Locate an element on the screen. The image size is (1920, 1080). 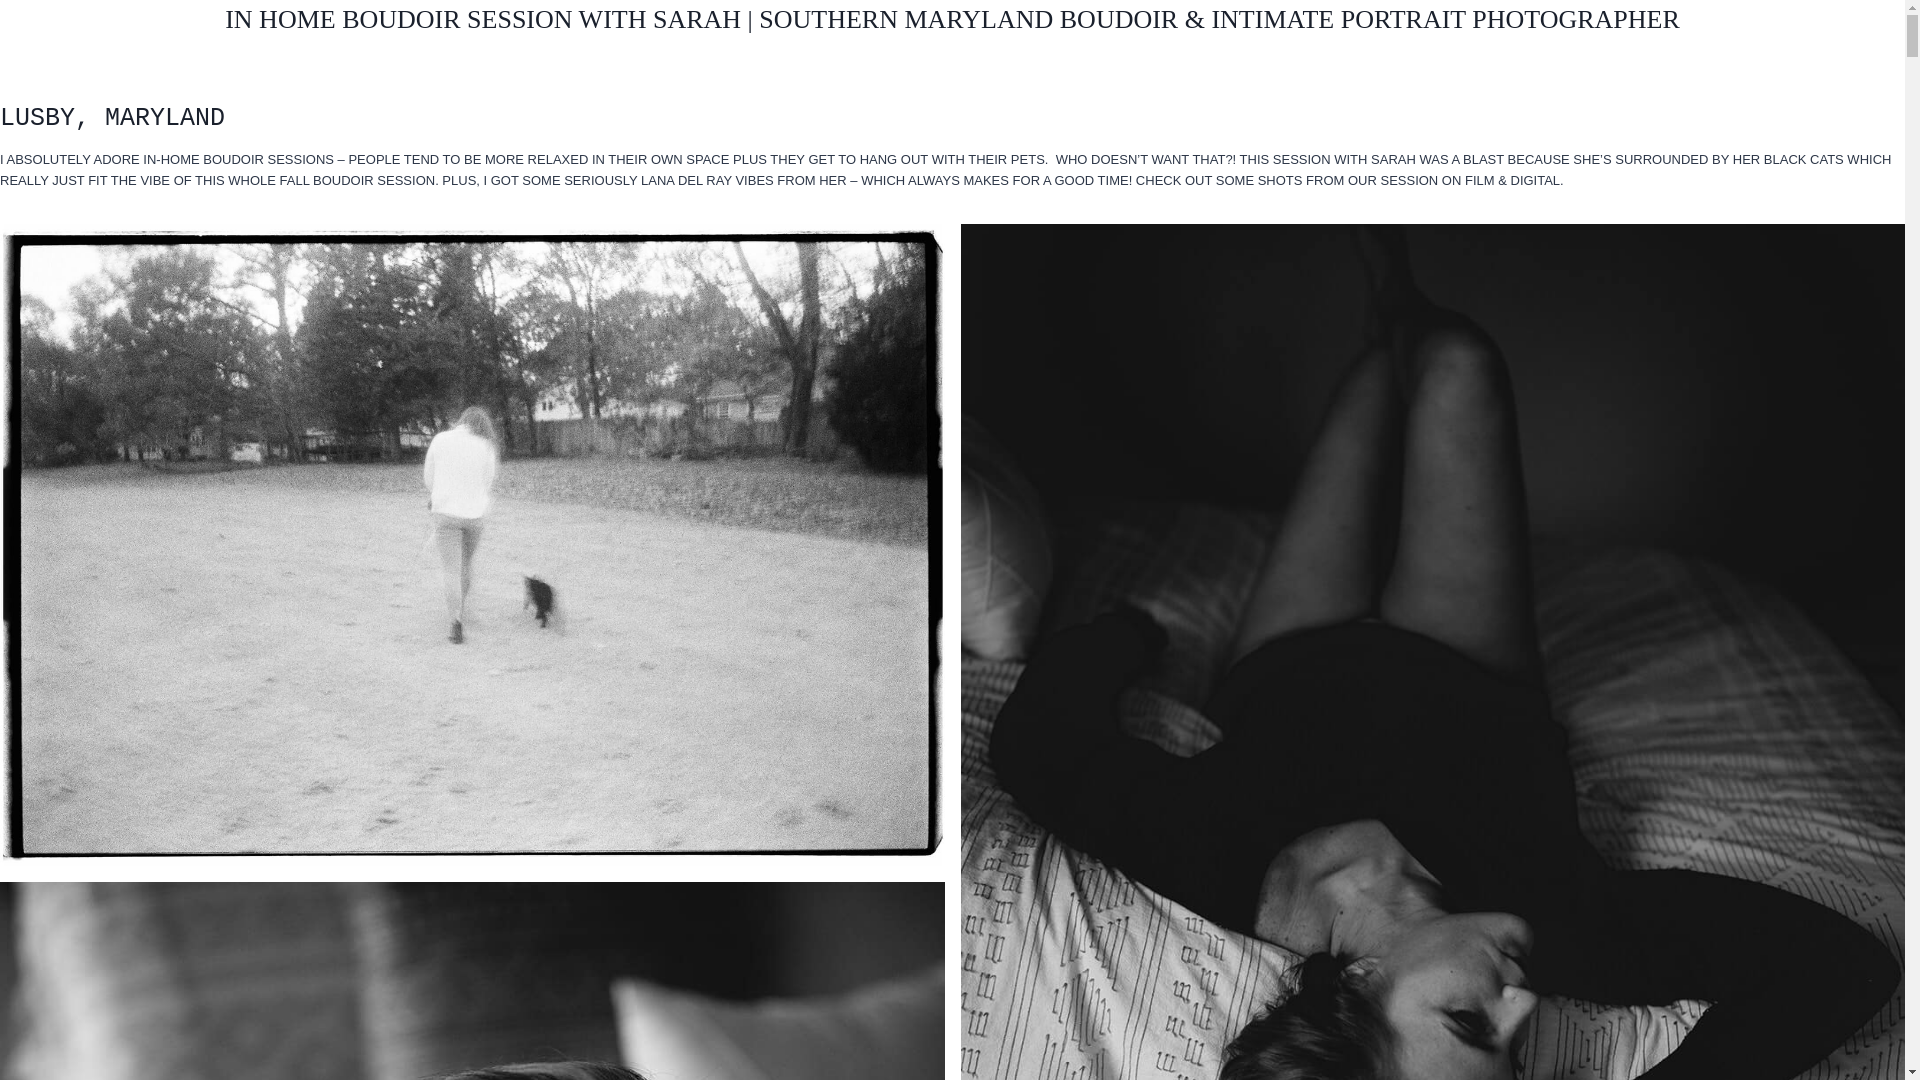
BLOGS is located at coordinates (957, 148).